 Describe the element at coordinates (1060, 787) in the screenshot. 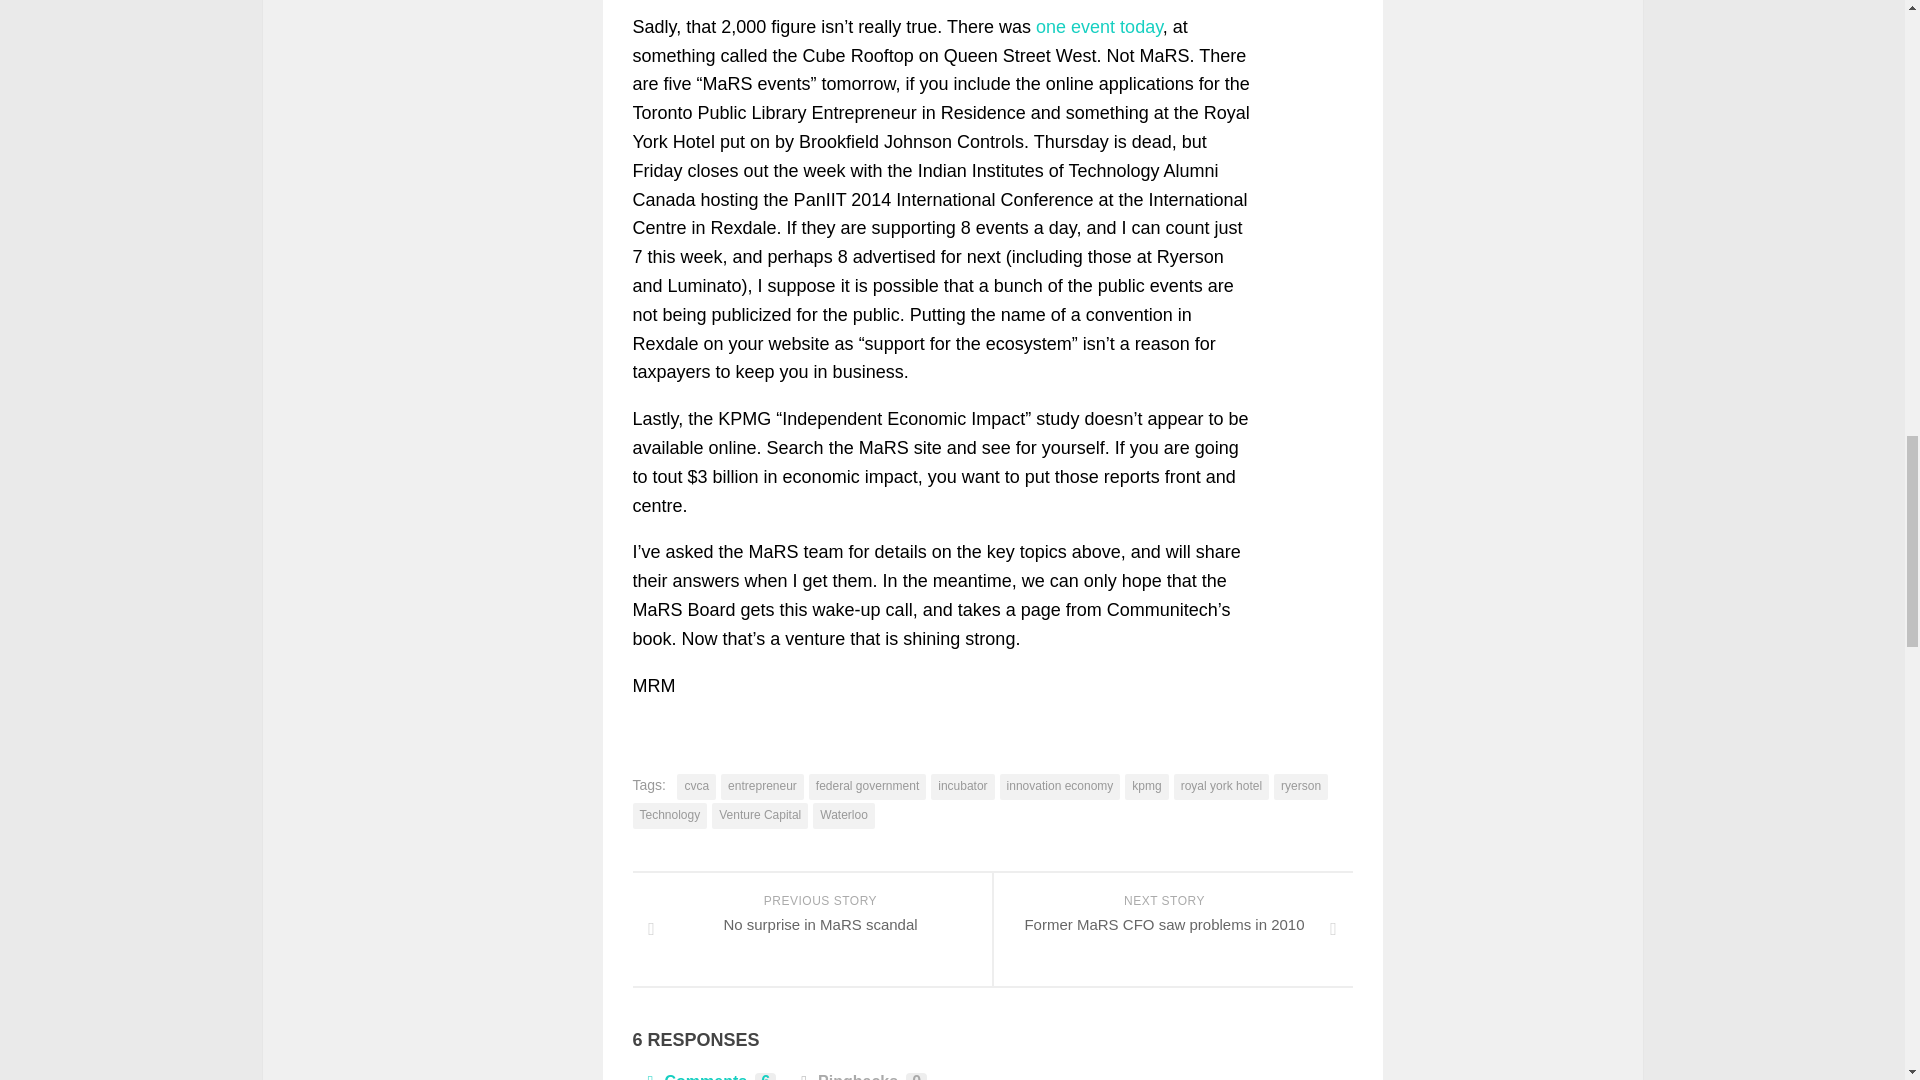

I see `incubator` at that location.